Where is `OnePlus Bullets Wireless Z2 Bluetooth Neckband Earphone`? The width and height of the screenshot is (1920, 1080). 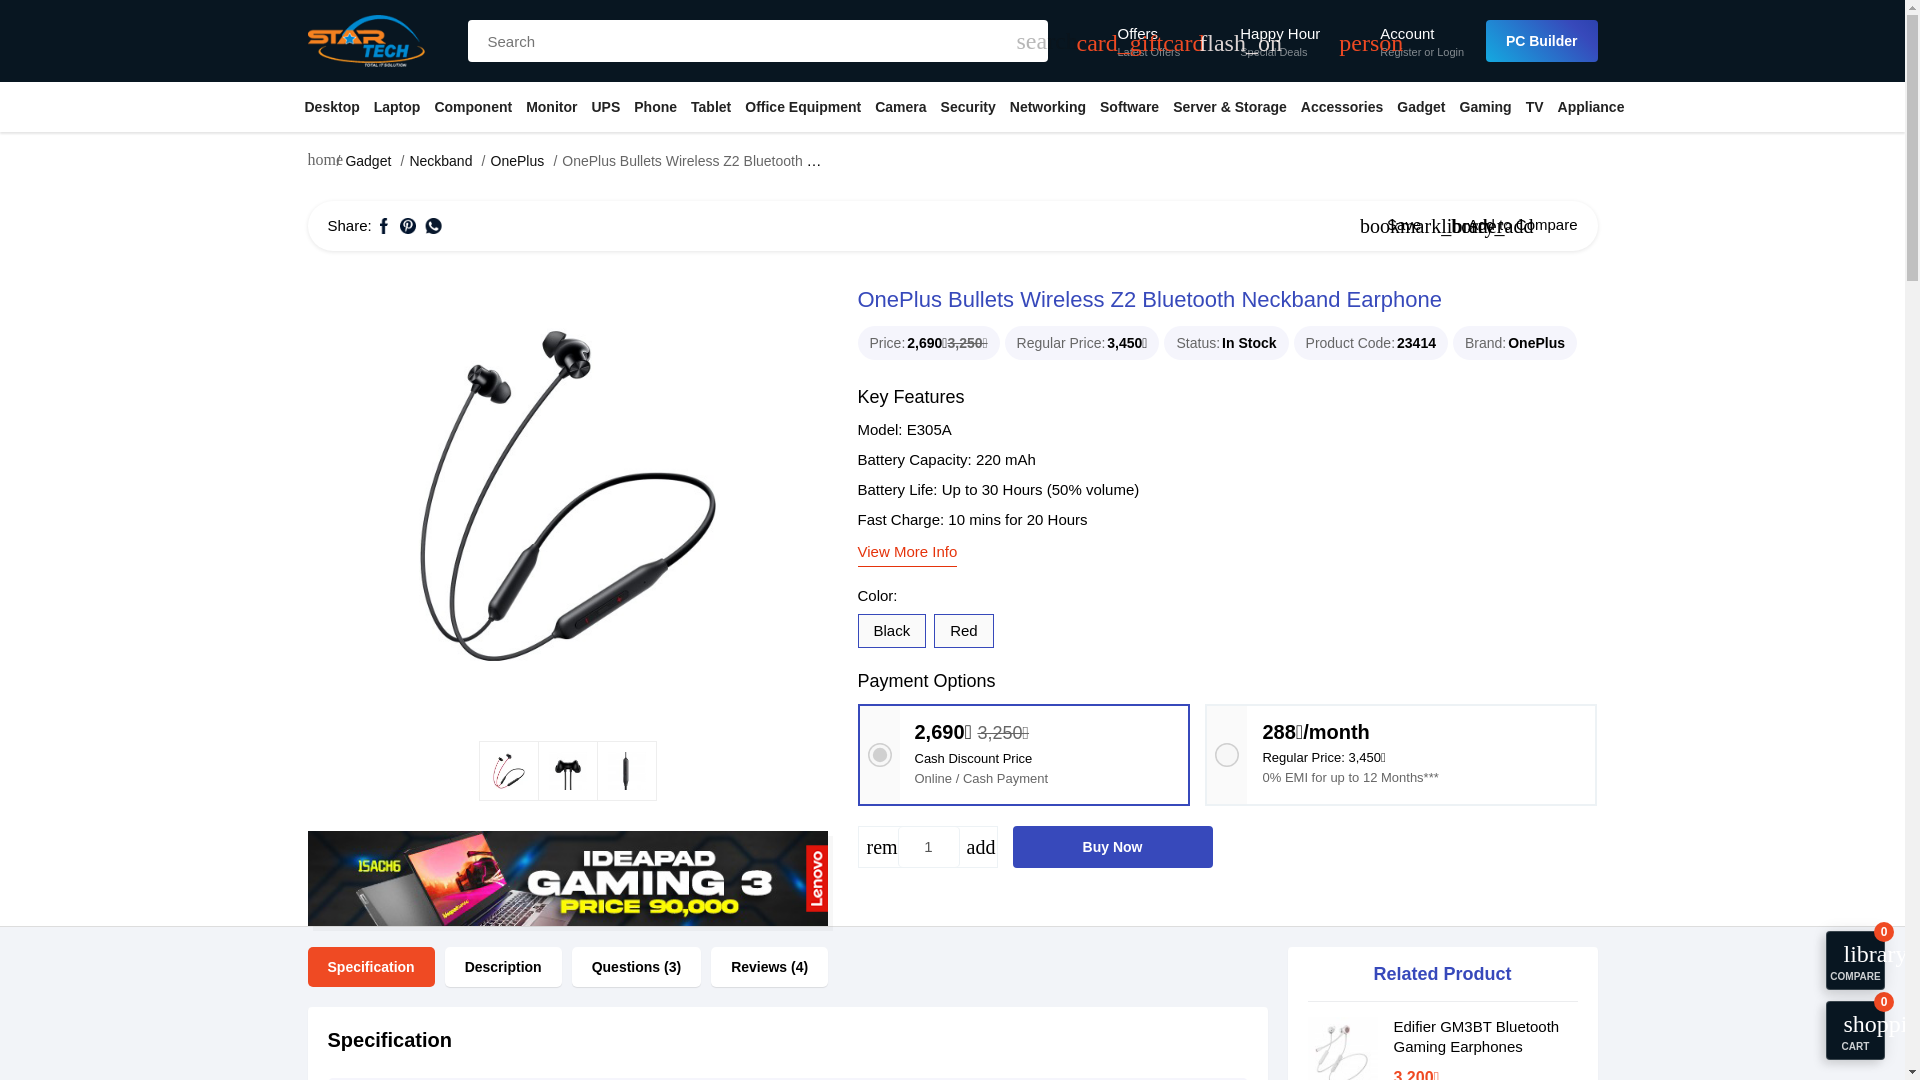 OnePlus Bullets Wireless Z2 Bluetooth Neckband Earphone is located at coordinates (508, 770).